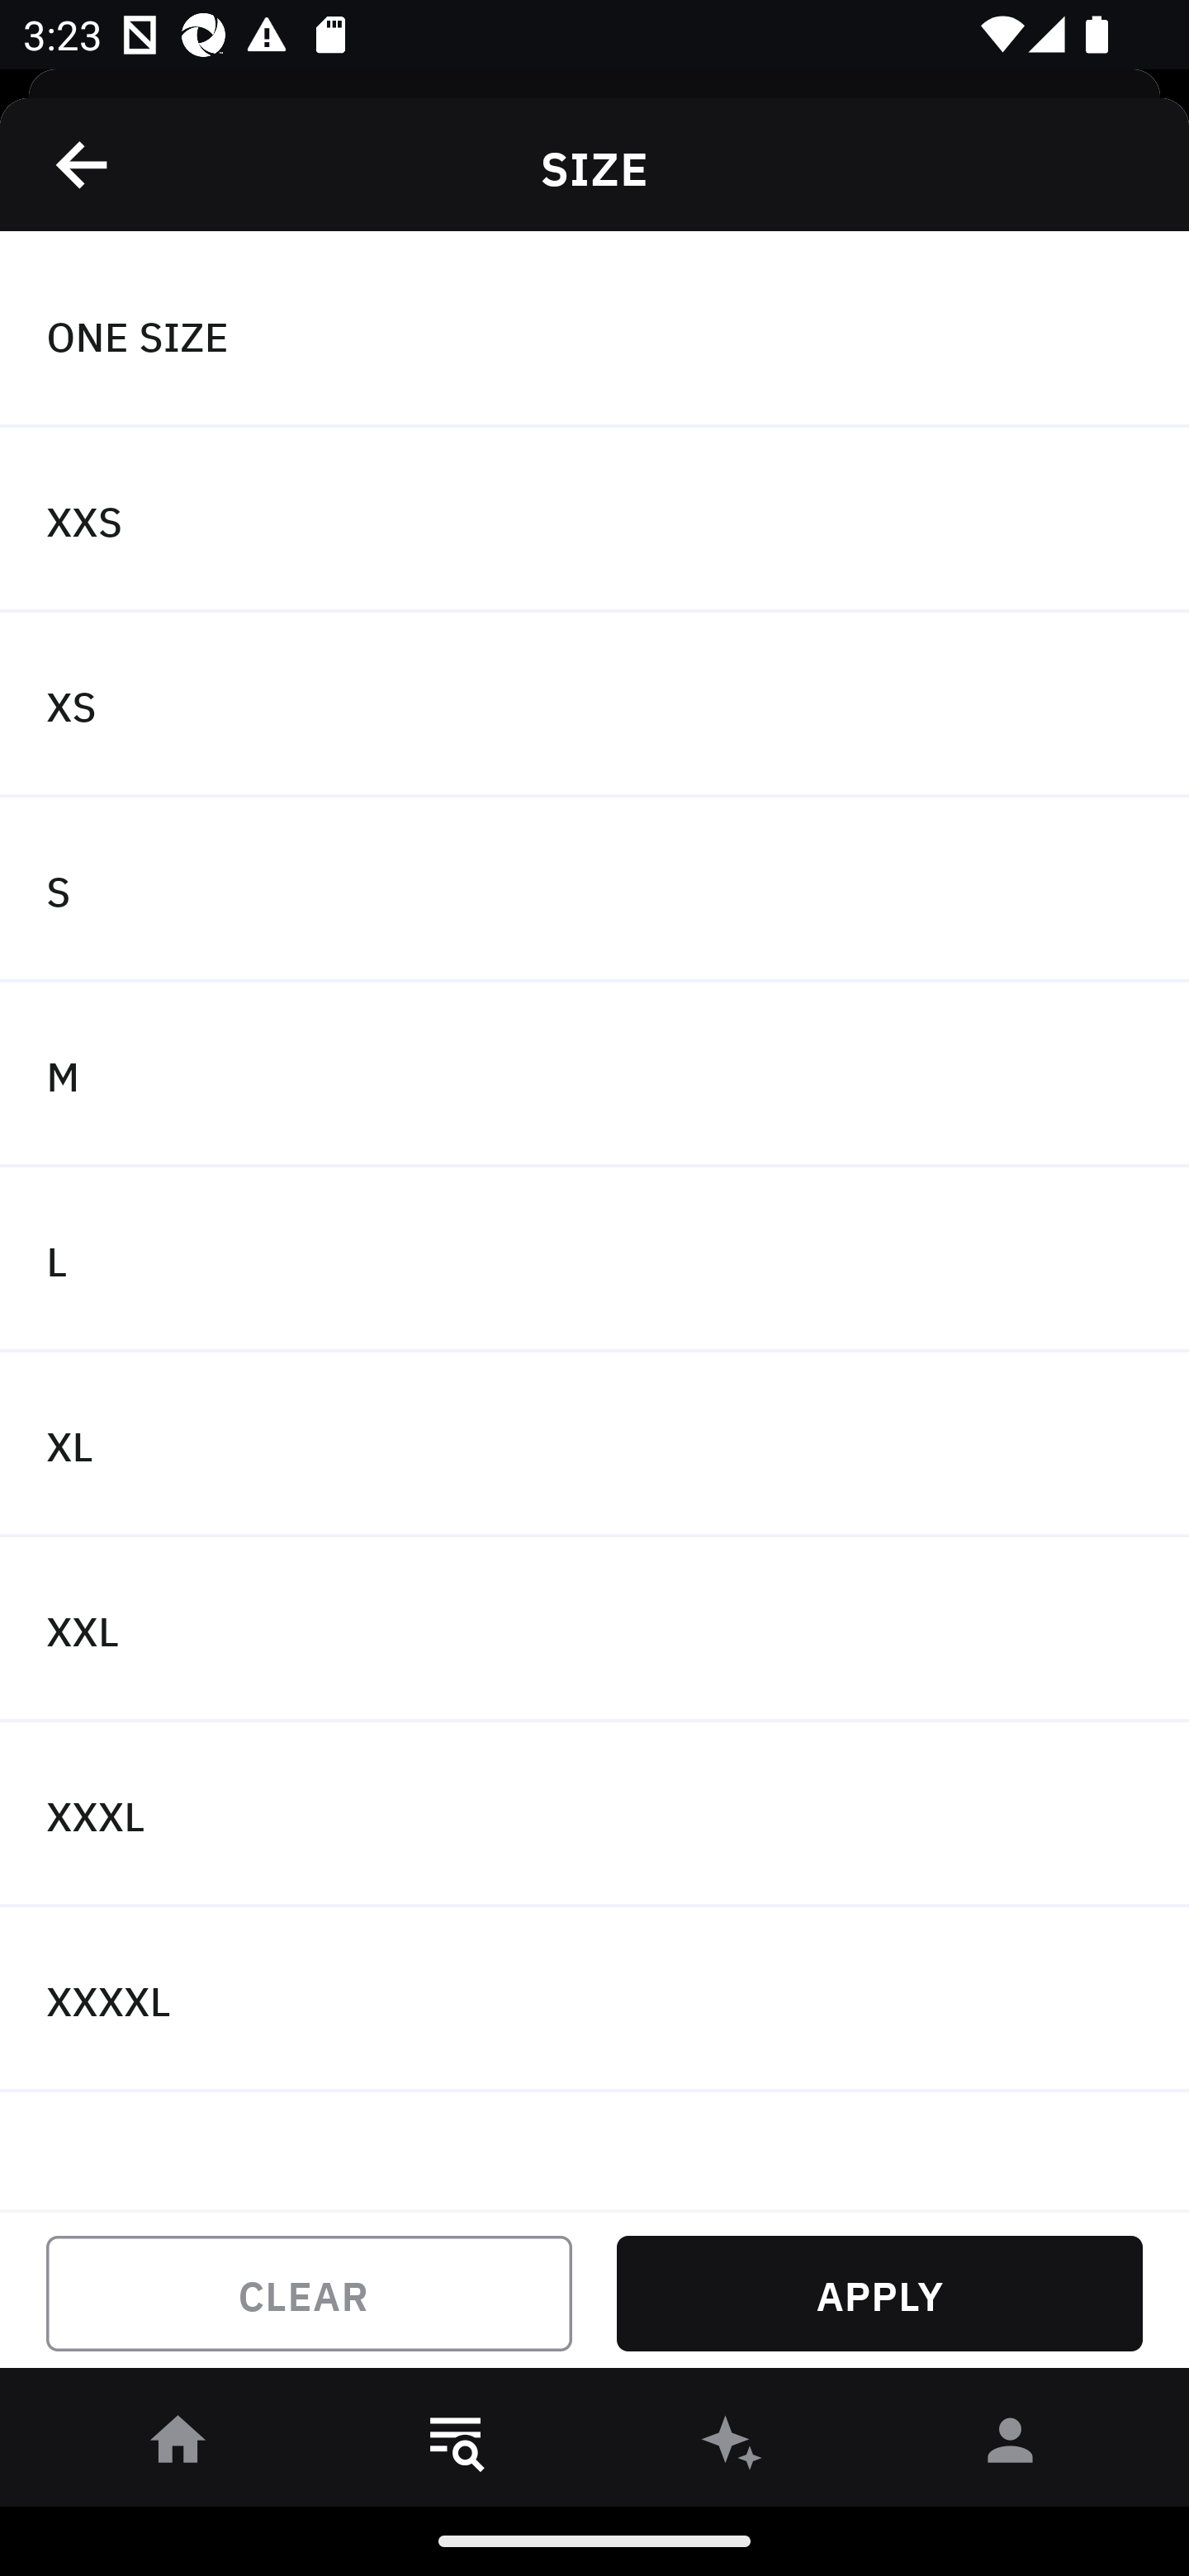  What do you see at coordinates (594, 334) in the screenshot?
I see `ONE SIZE` at bounding box center [594, 334].